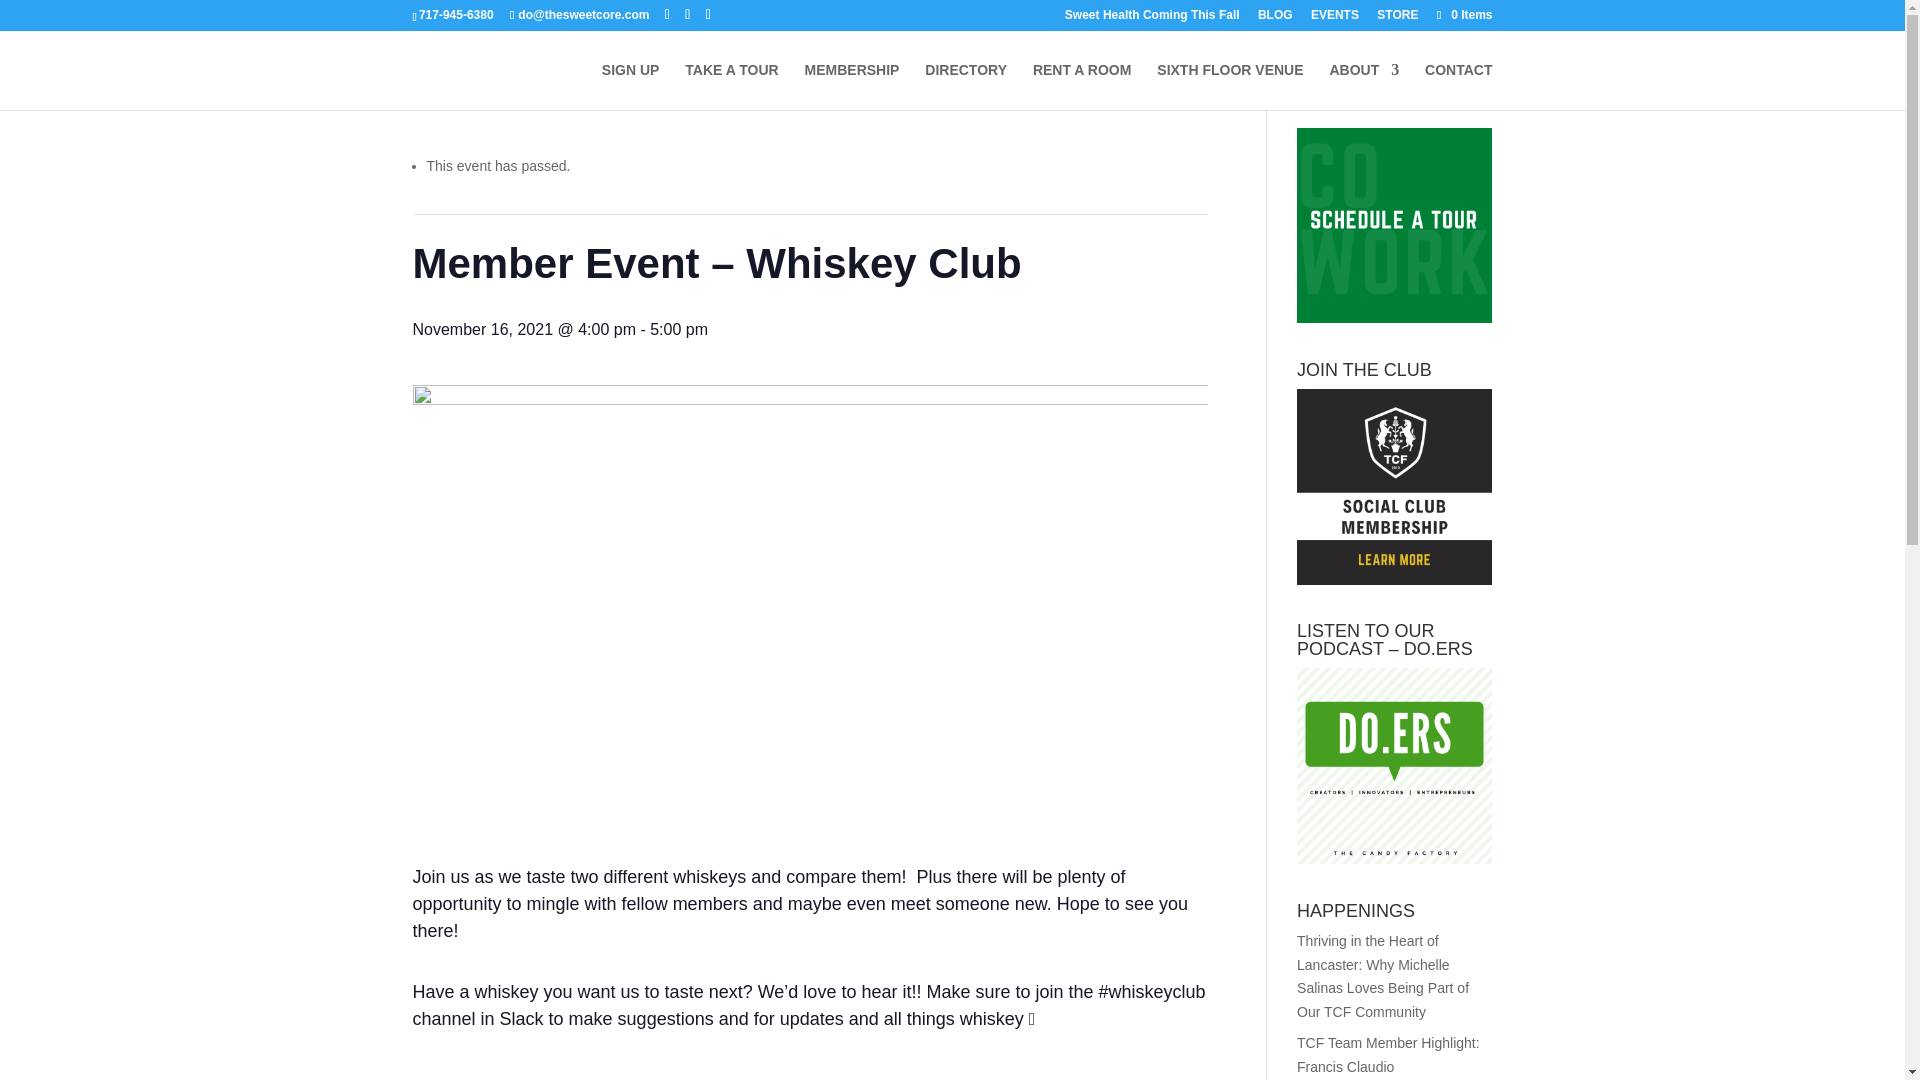 The image size is (1920, 1080). Describe the element at coordinates (1335, 19) in the screenshot. I see `EVENTS` at that location.